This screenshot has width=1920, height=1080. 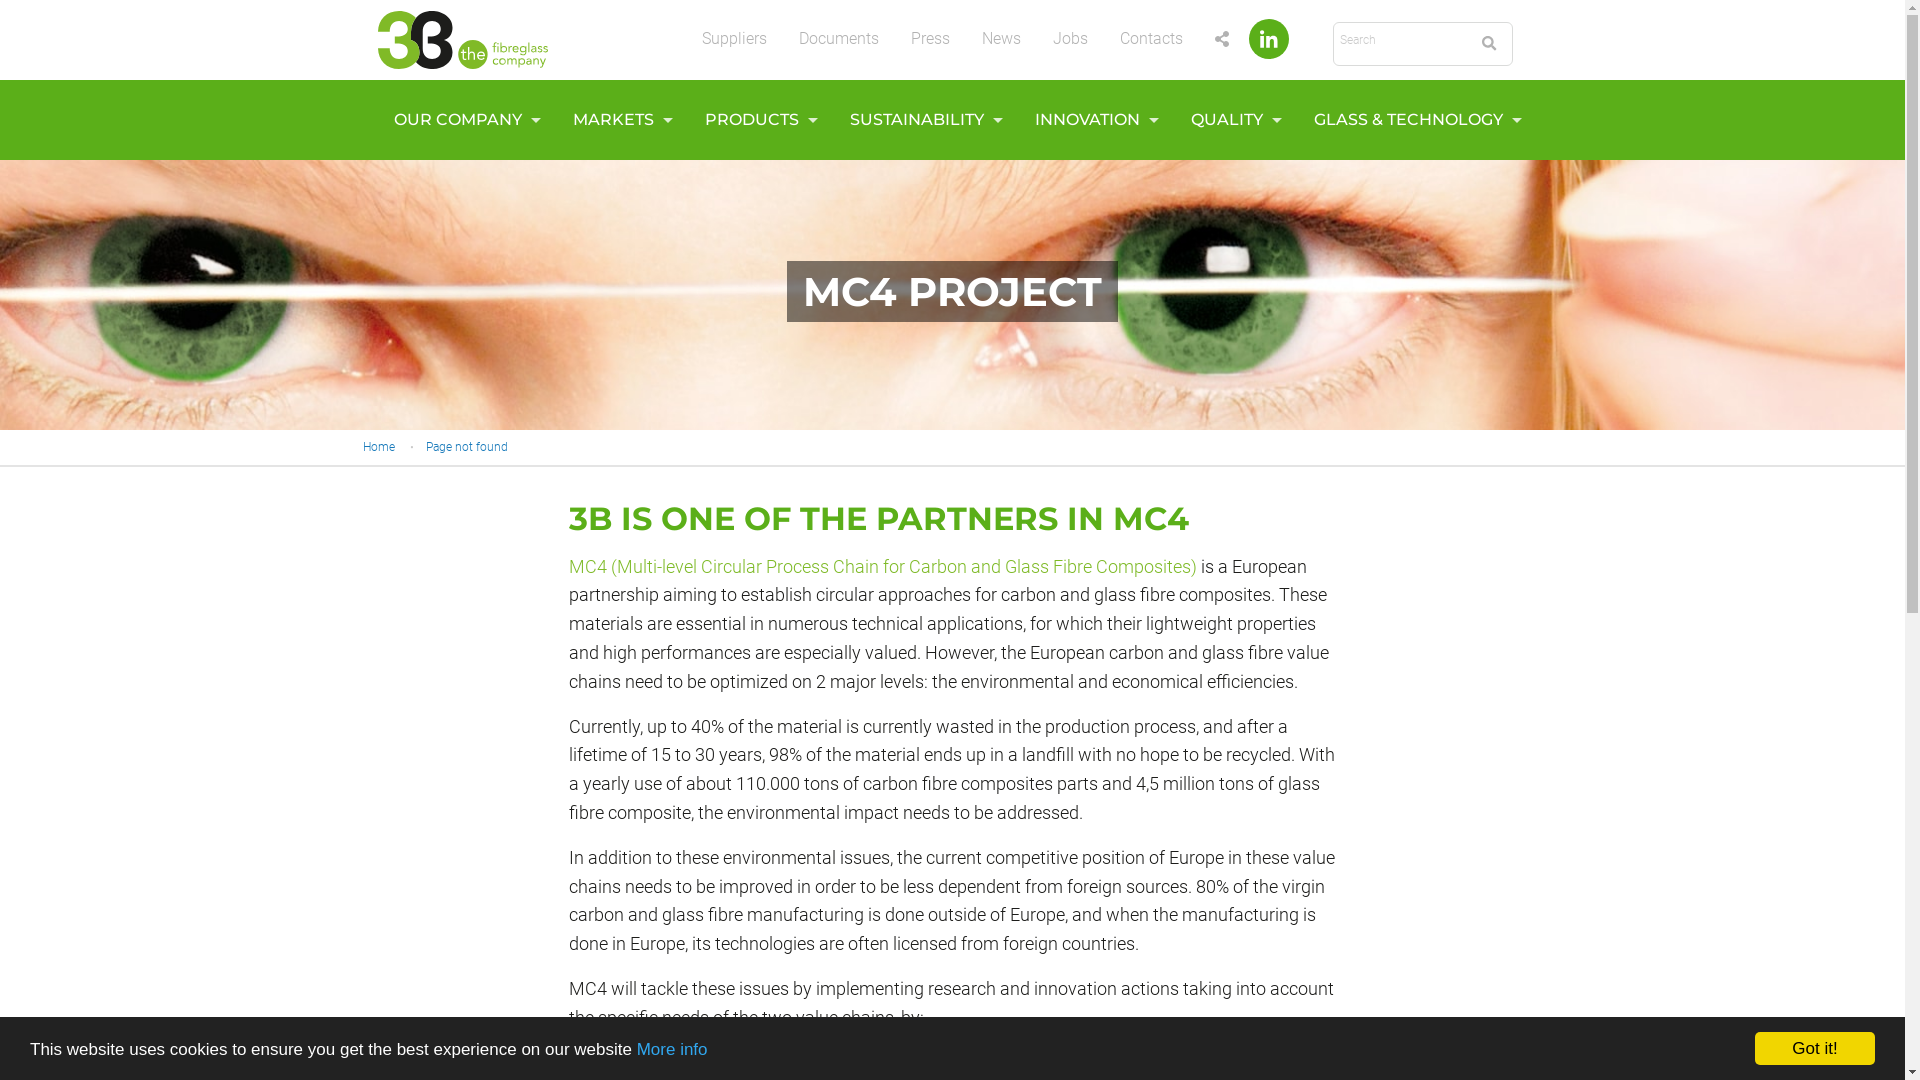 What do you see at coordinates (1002, 39) in the screenshot?
I see `News` at bounding box center [1002, 39].